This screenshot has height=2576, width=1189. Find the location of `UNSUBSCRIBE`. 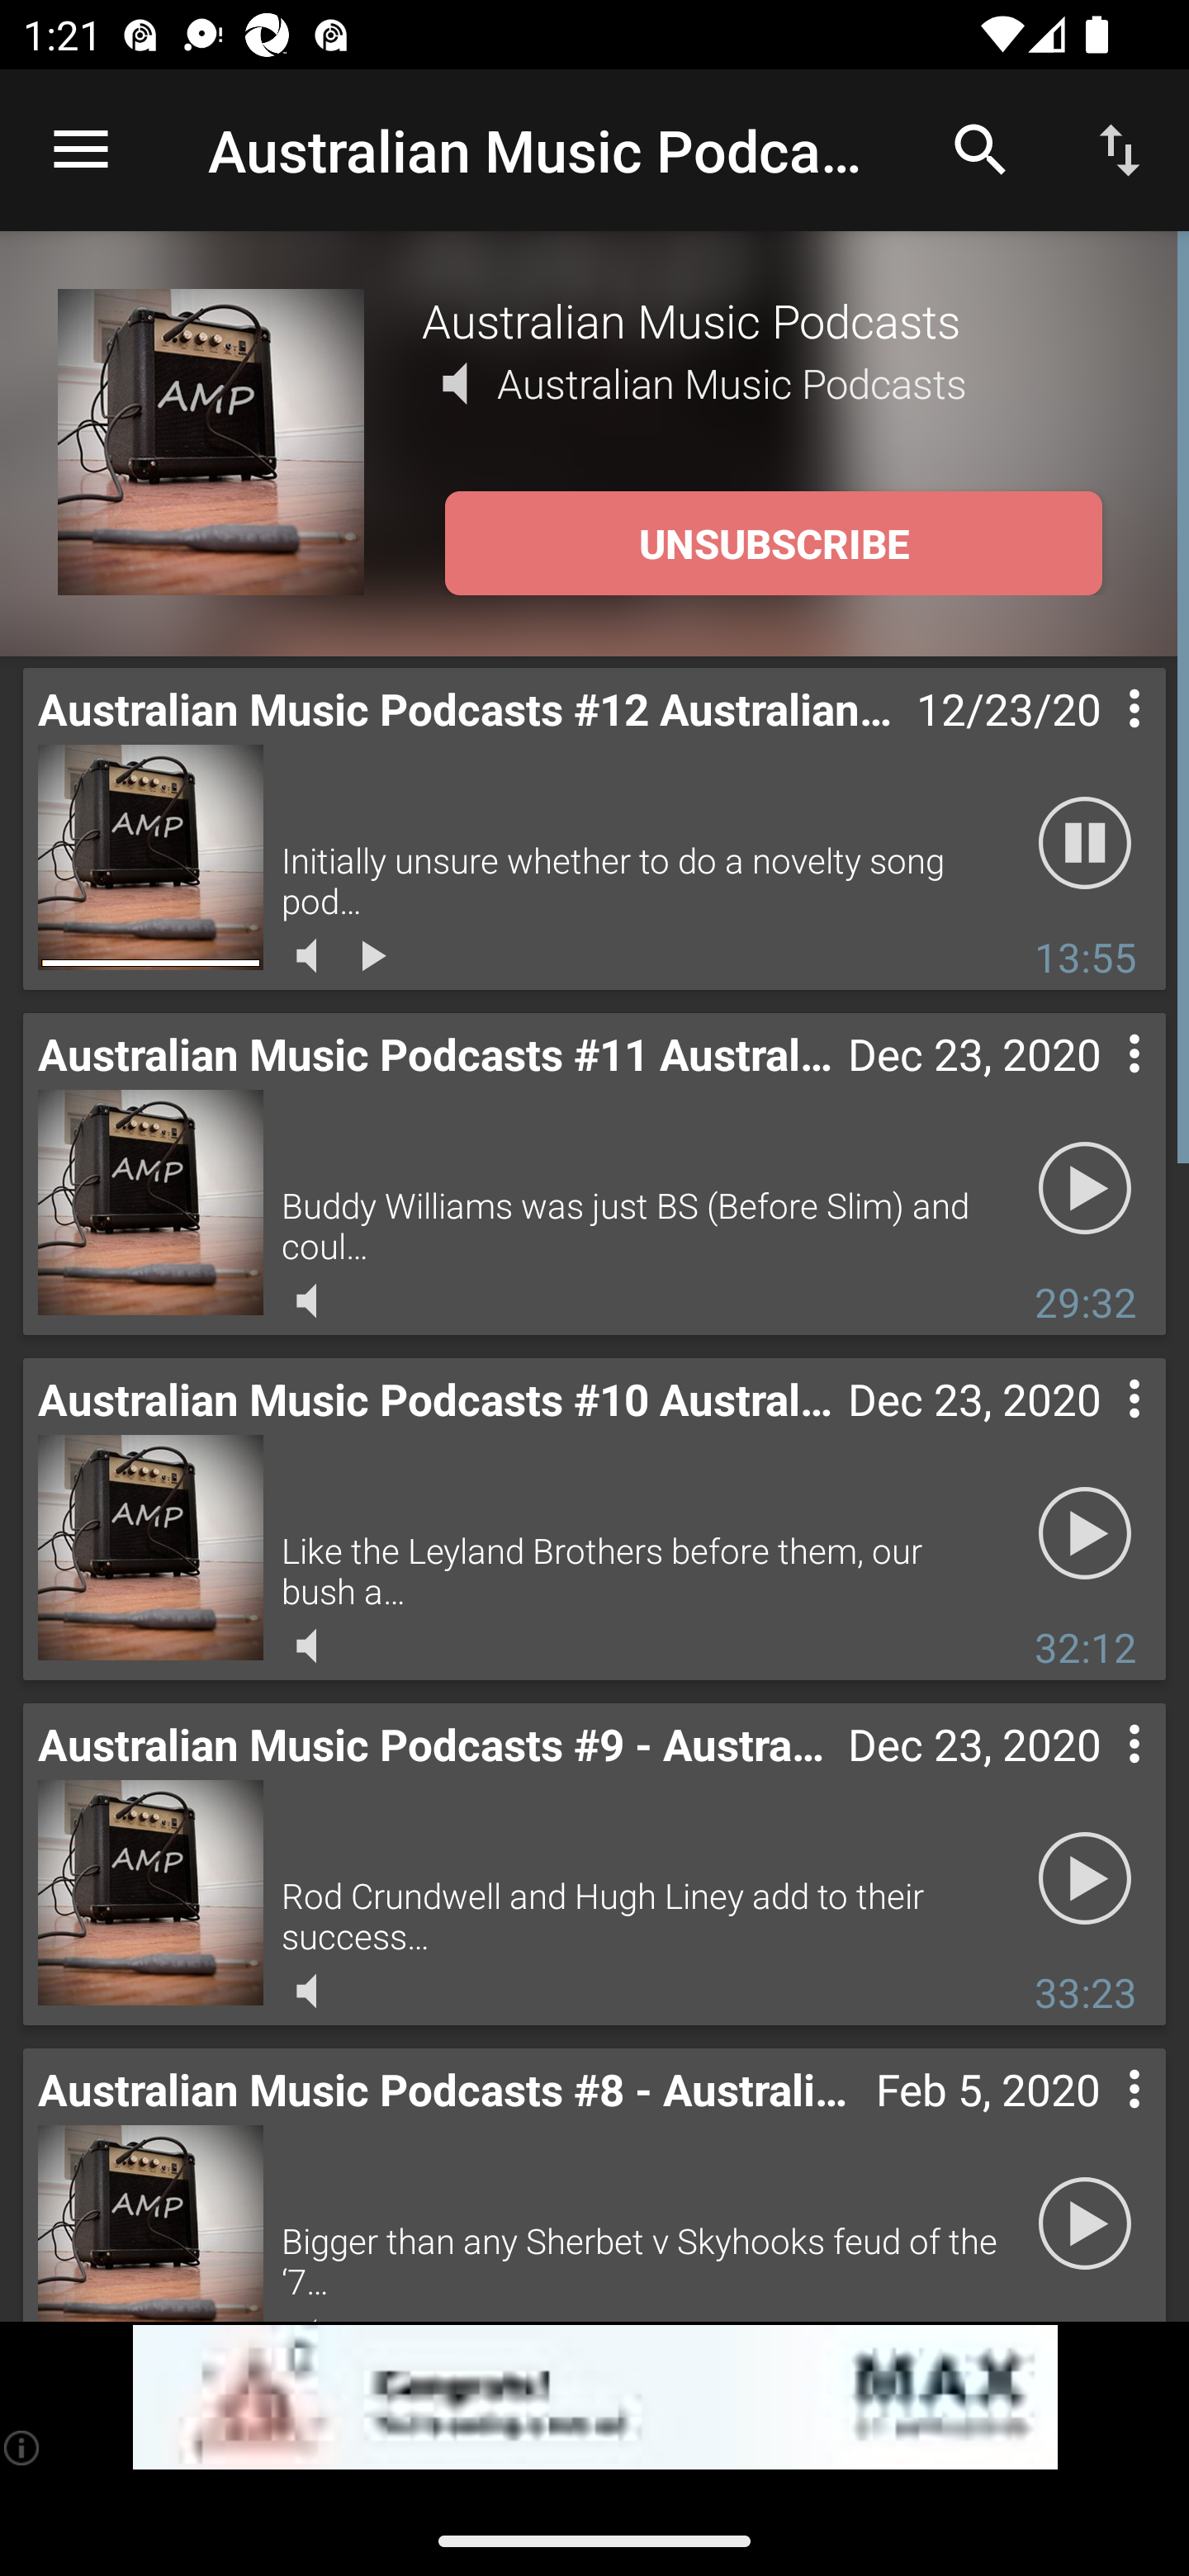

UNSUBSCRIBE is located at coordinates (773, 543).